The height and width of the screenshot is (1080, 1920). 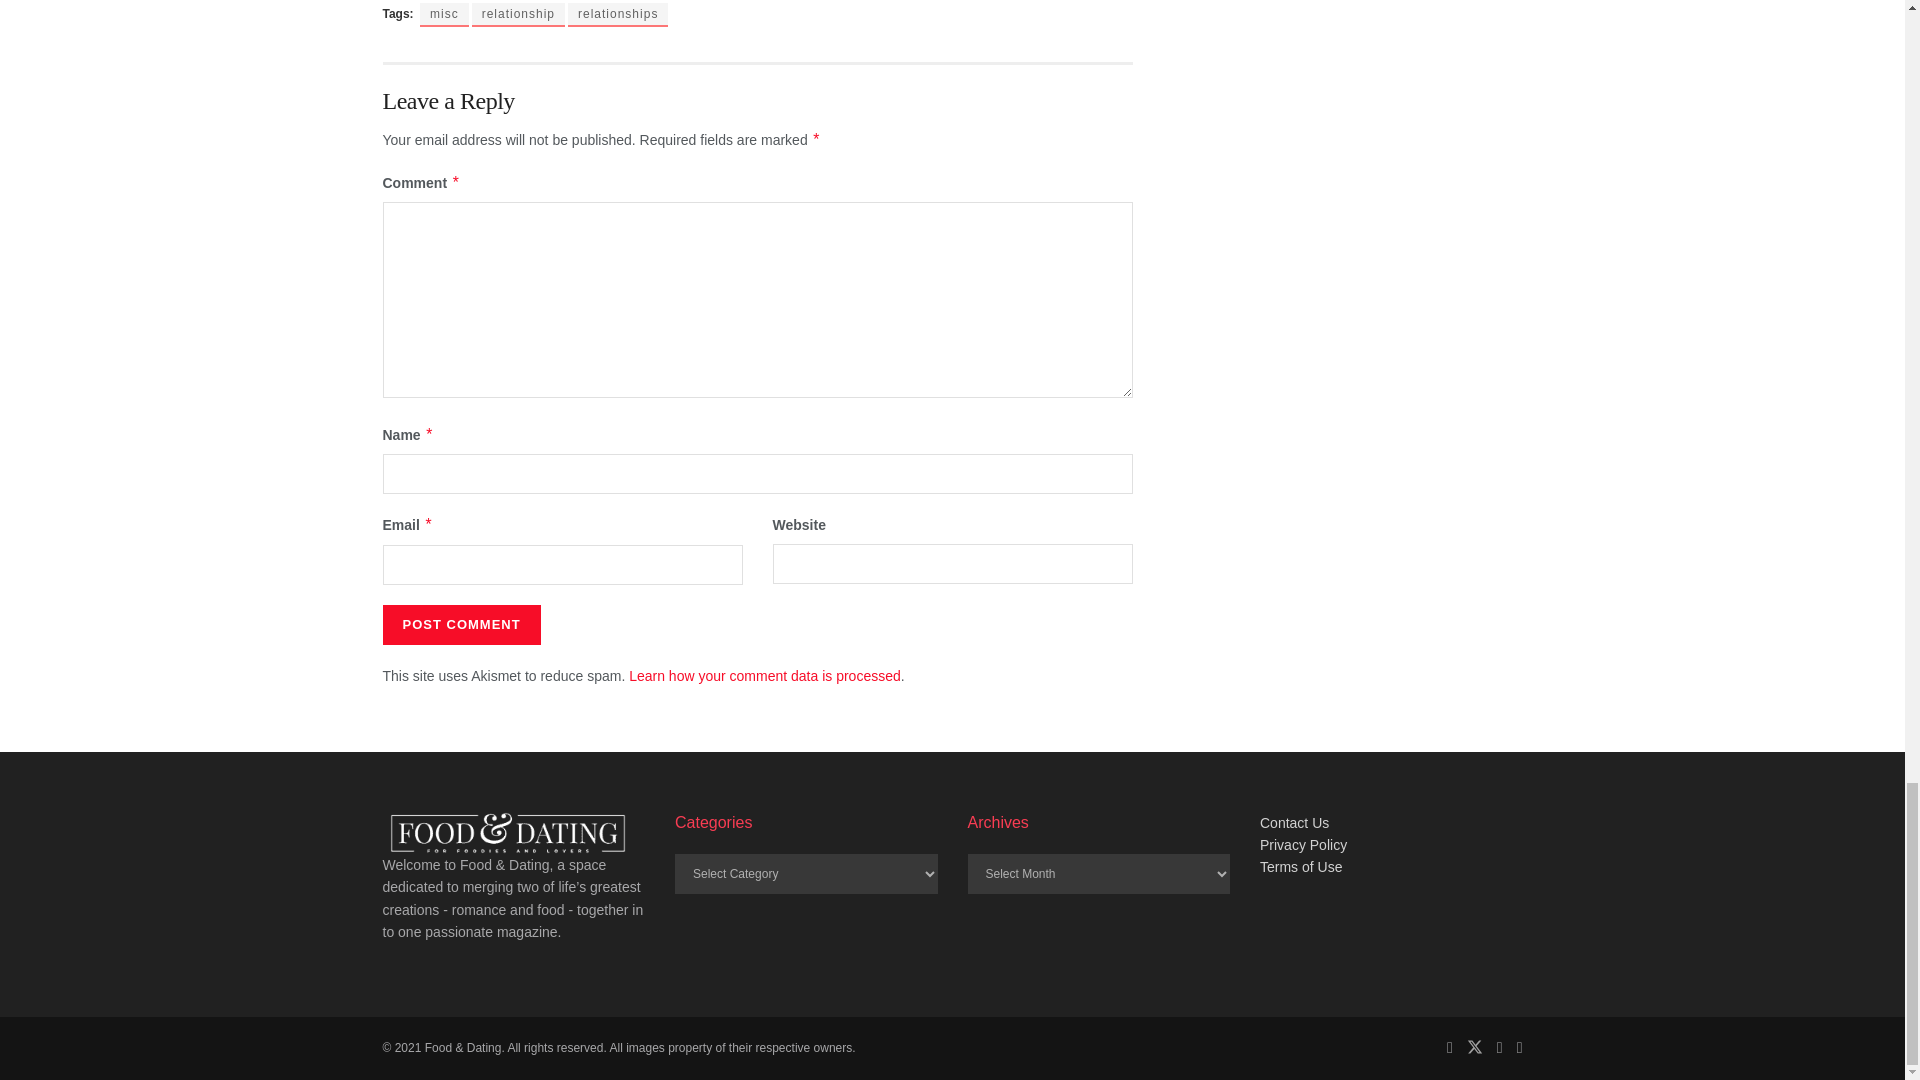 I want to click on Post Comment, so click(x=460, y=624).